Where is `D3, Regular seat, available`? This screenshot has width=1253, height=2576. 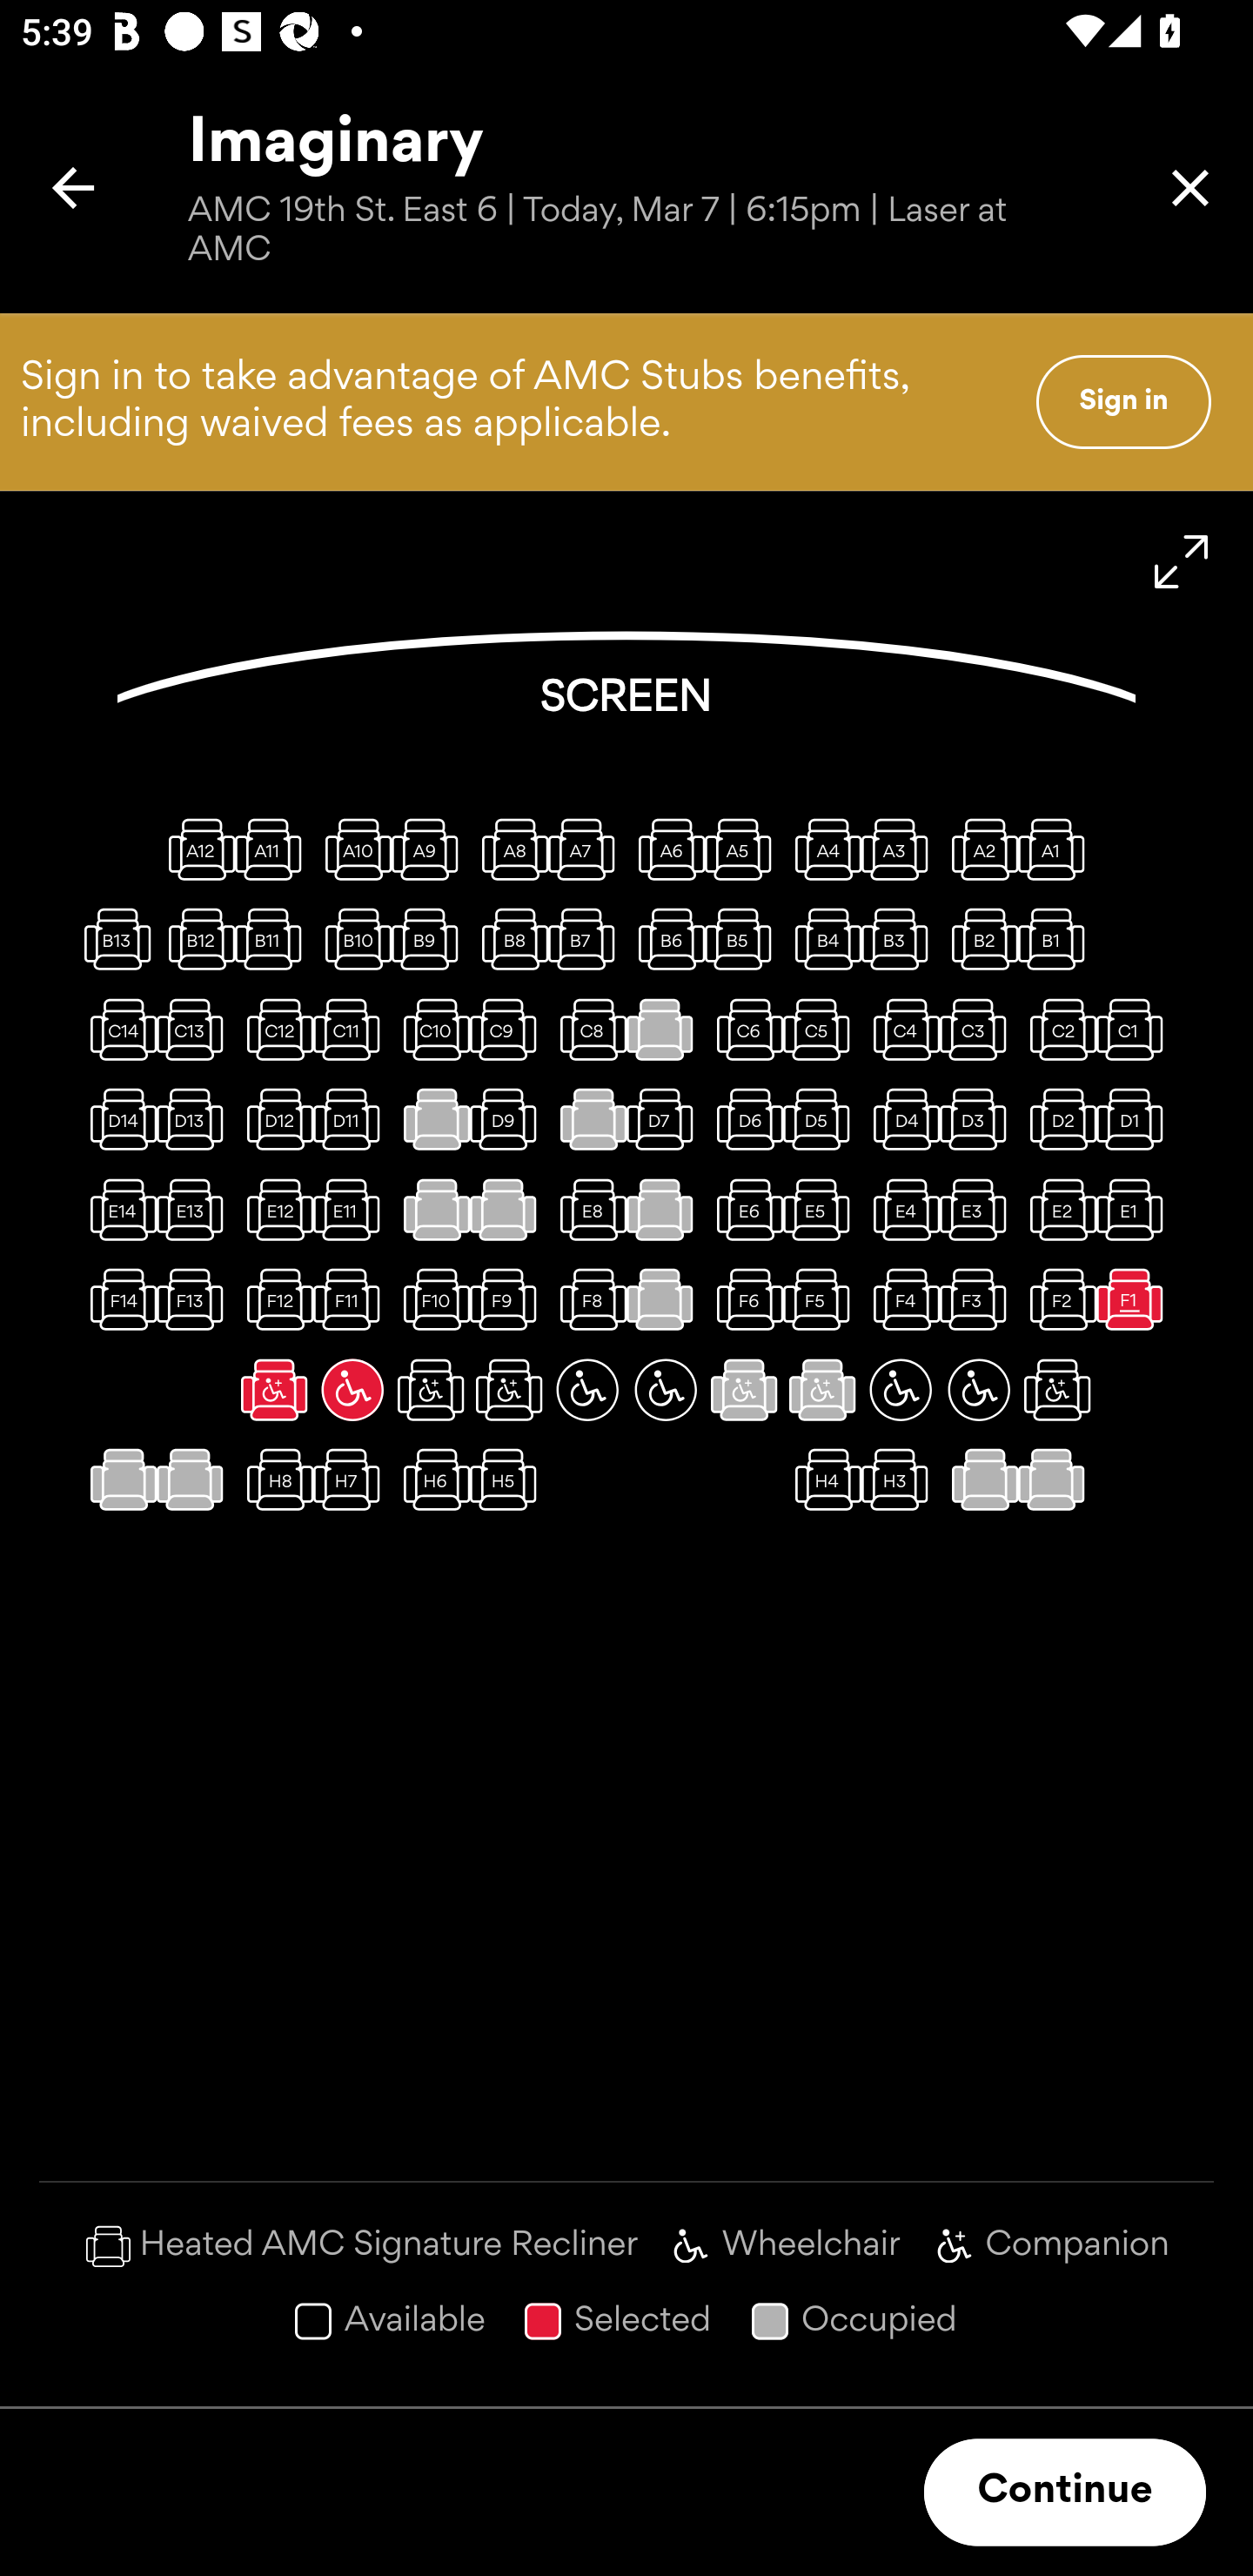 D3, Regular seat, available is located at coordinates (978, 1119).